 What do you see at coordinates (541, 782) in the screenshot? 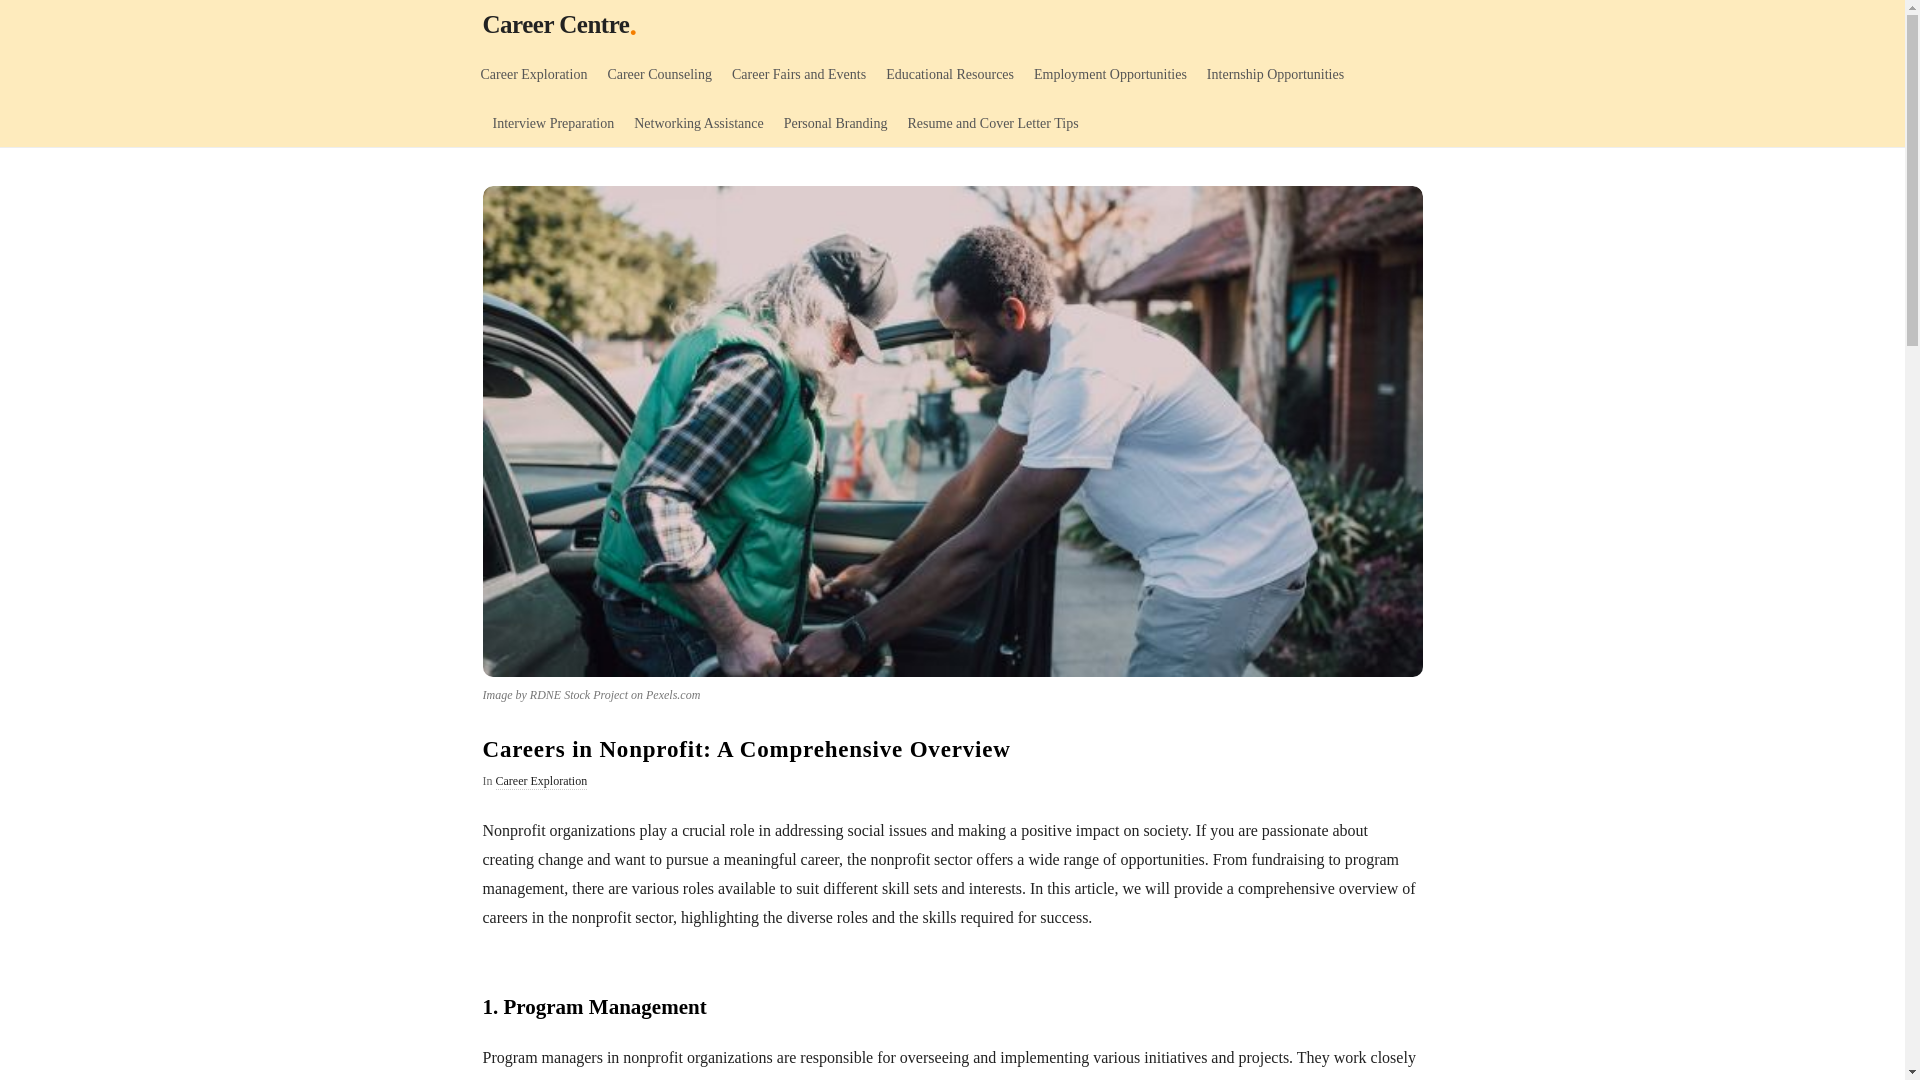
I see `Career Exploration` at bounding box center [541, 782].